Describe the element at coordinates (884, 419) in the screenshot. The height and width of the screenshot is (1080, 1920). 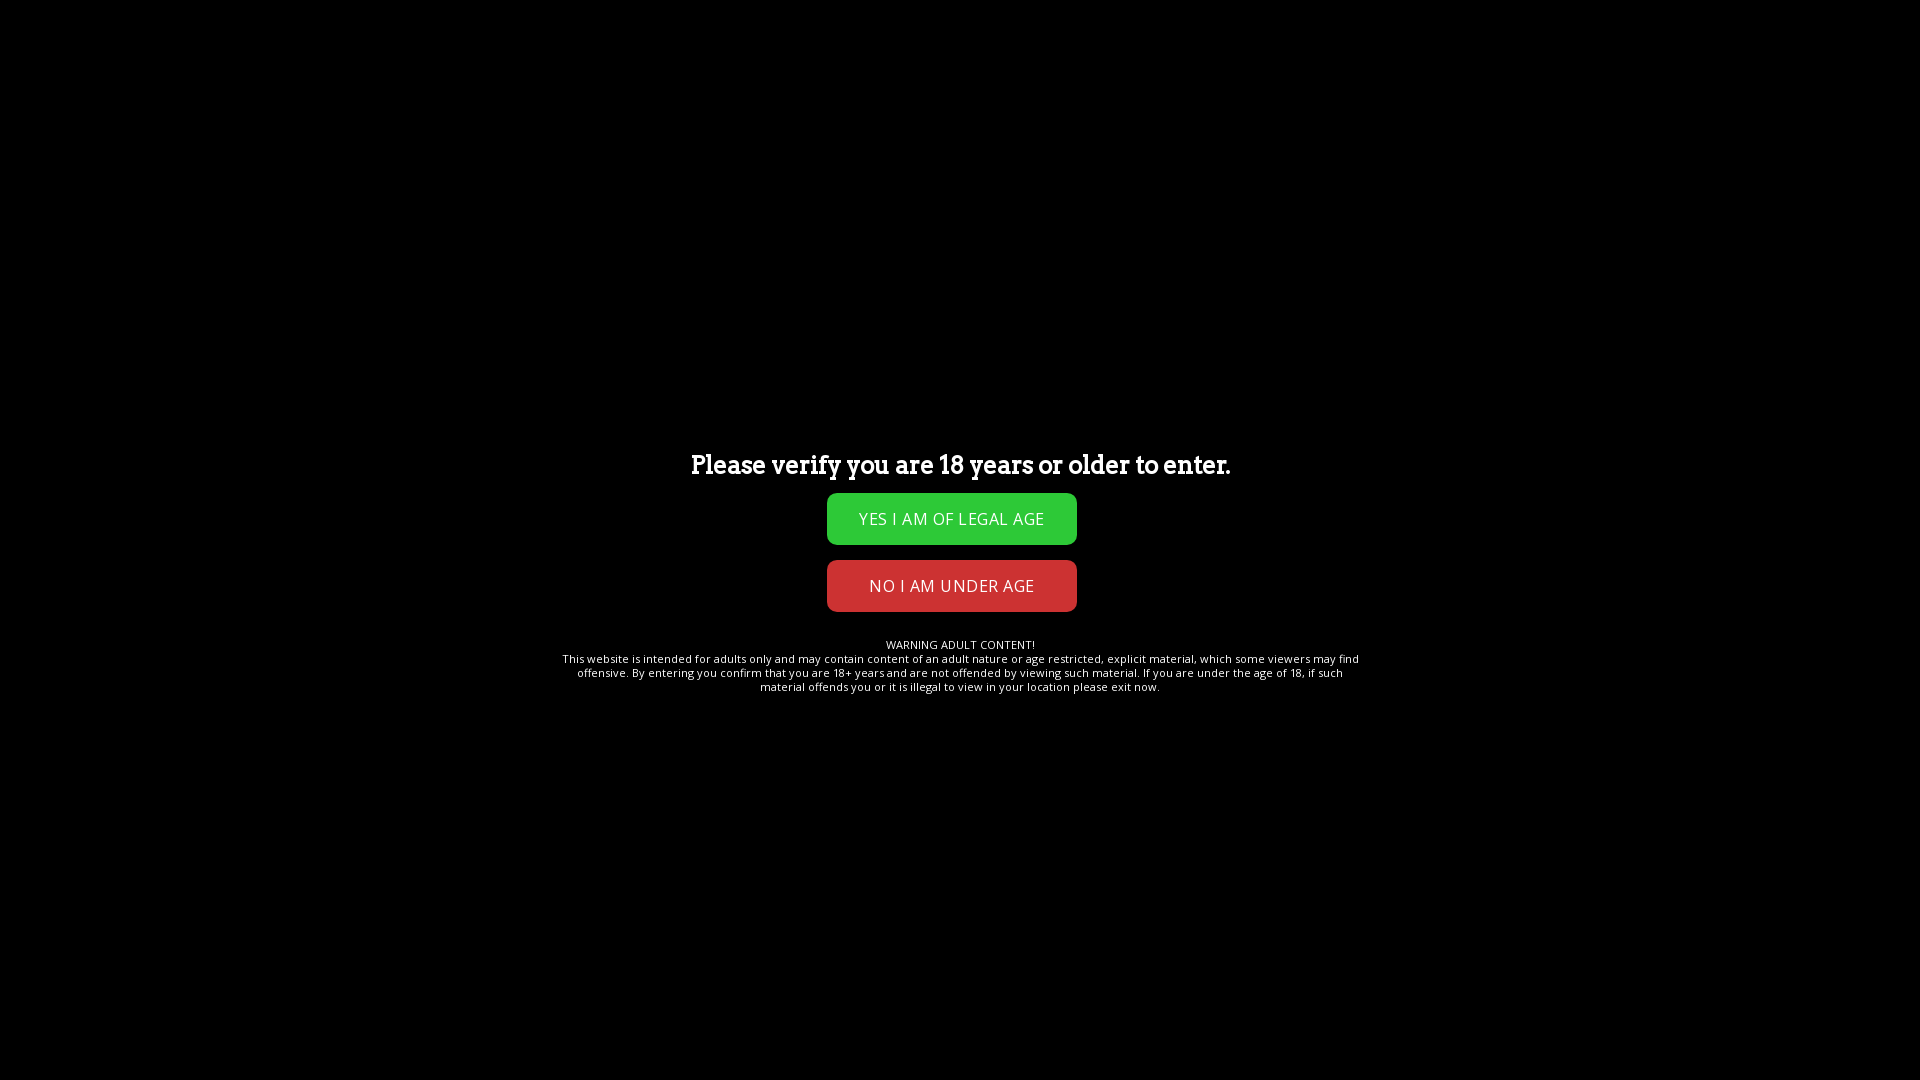
I see `ADD TO BASKET` at that location.